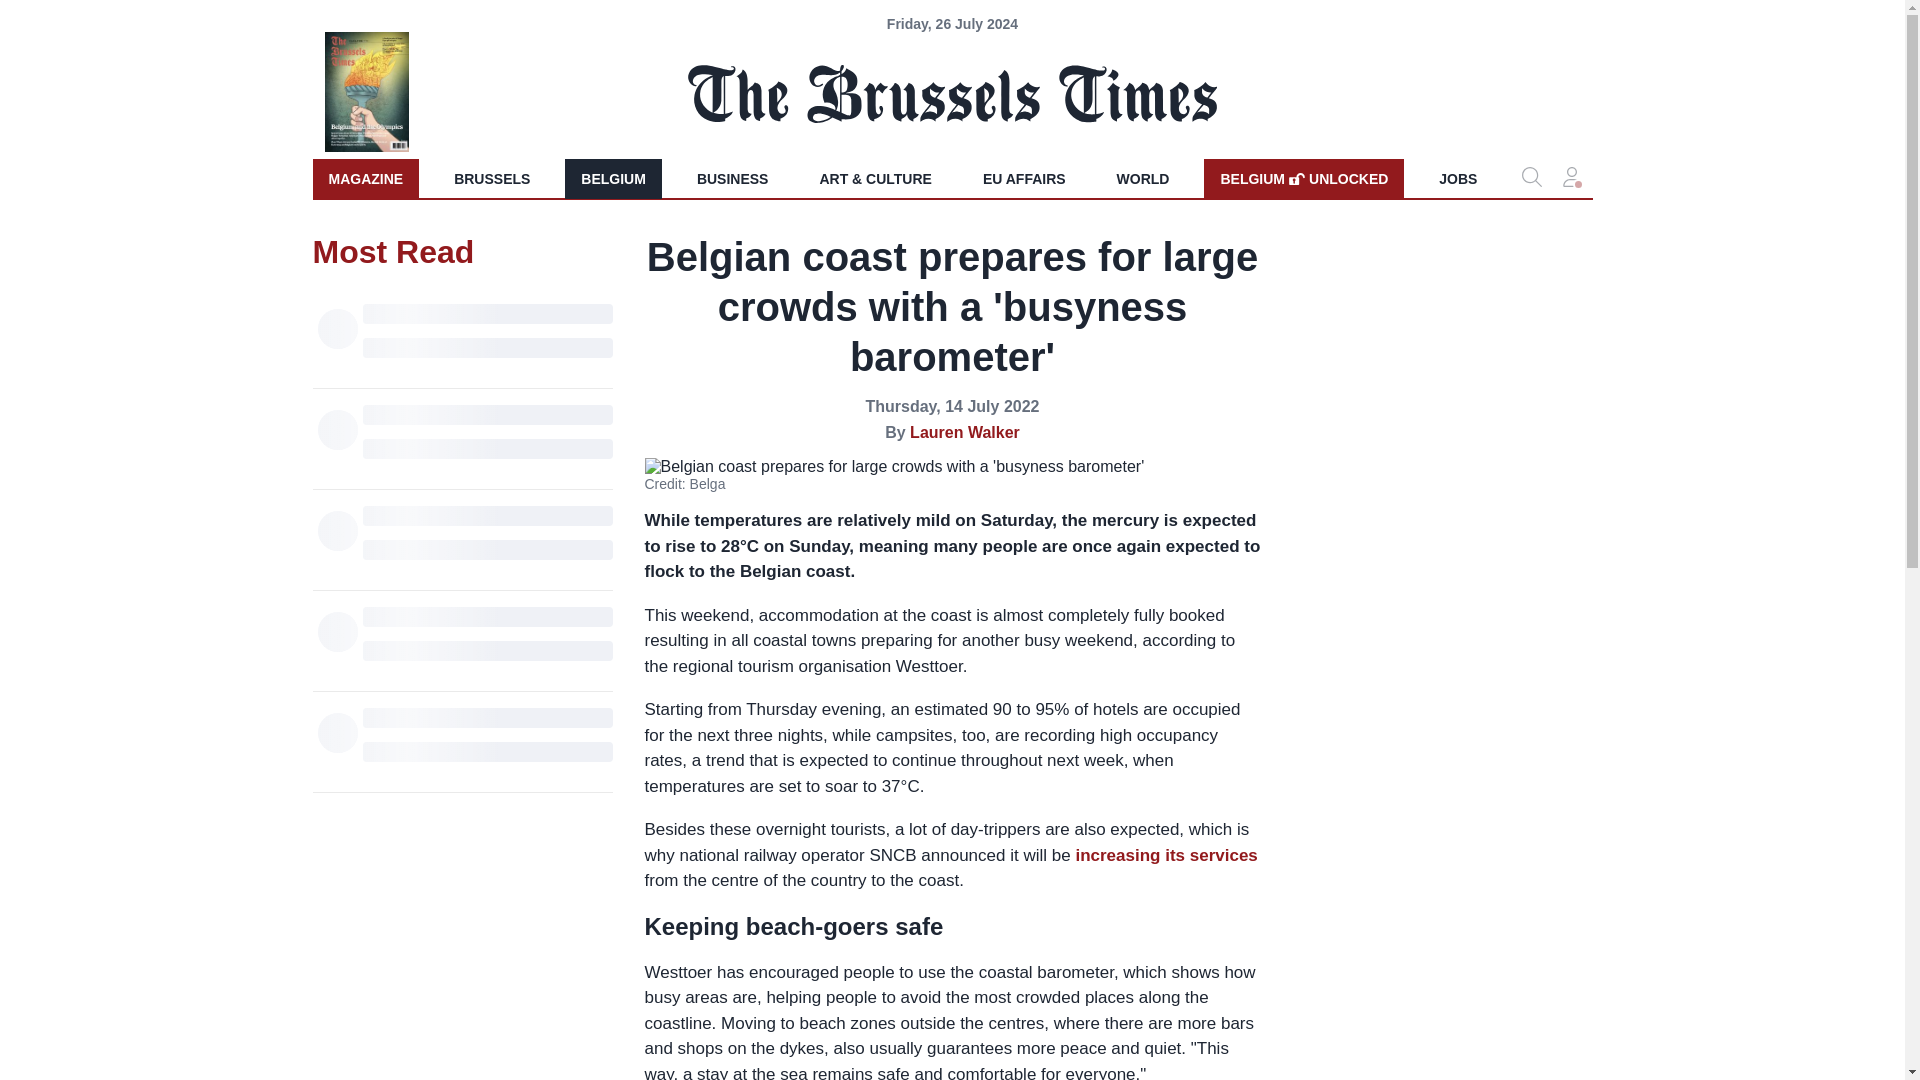  Describe the element at coordinates (964, 432) in the screenshot. I see `Lauren Walker` at that location.